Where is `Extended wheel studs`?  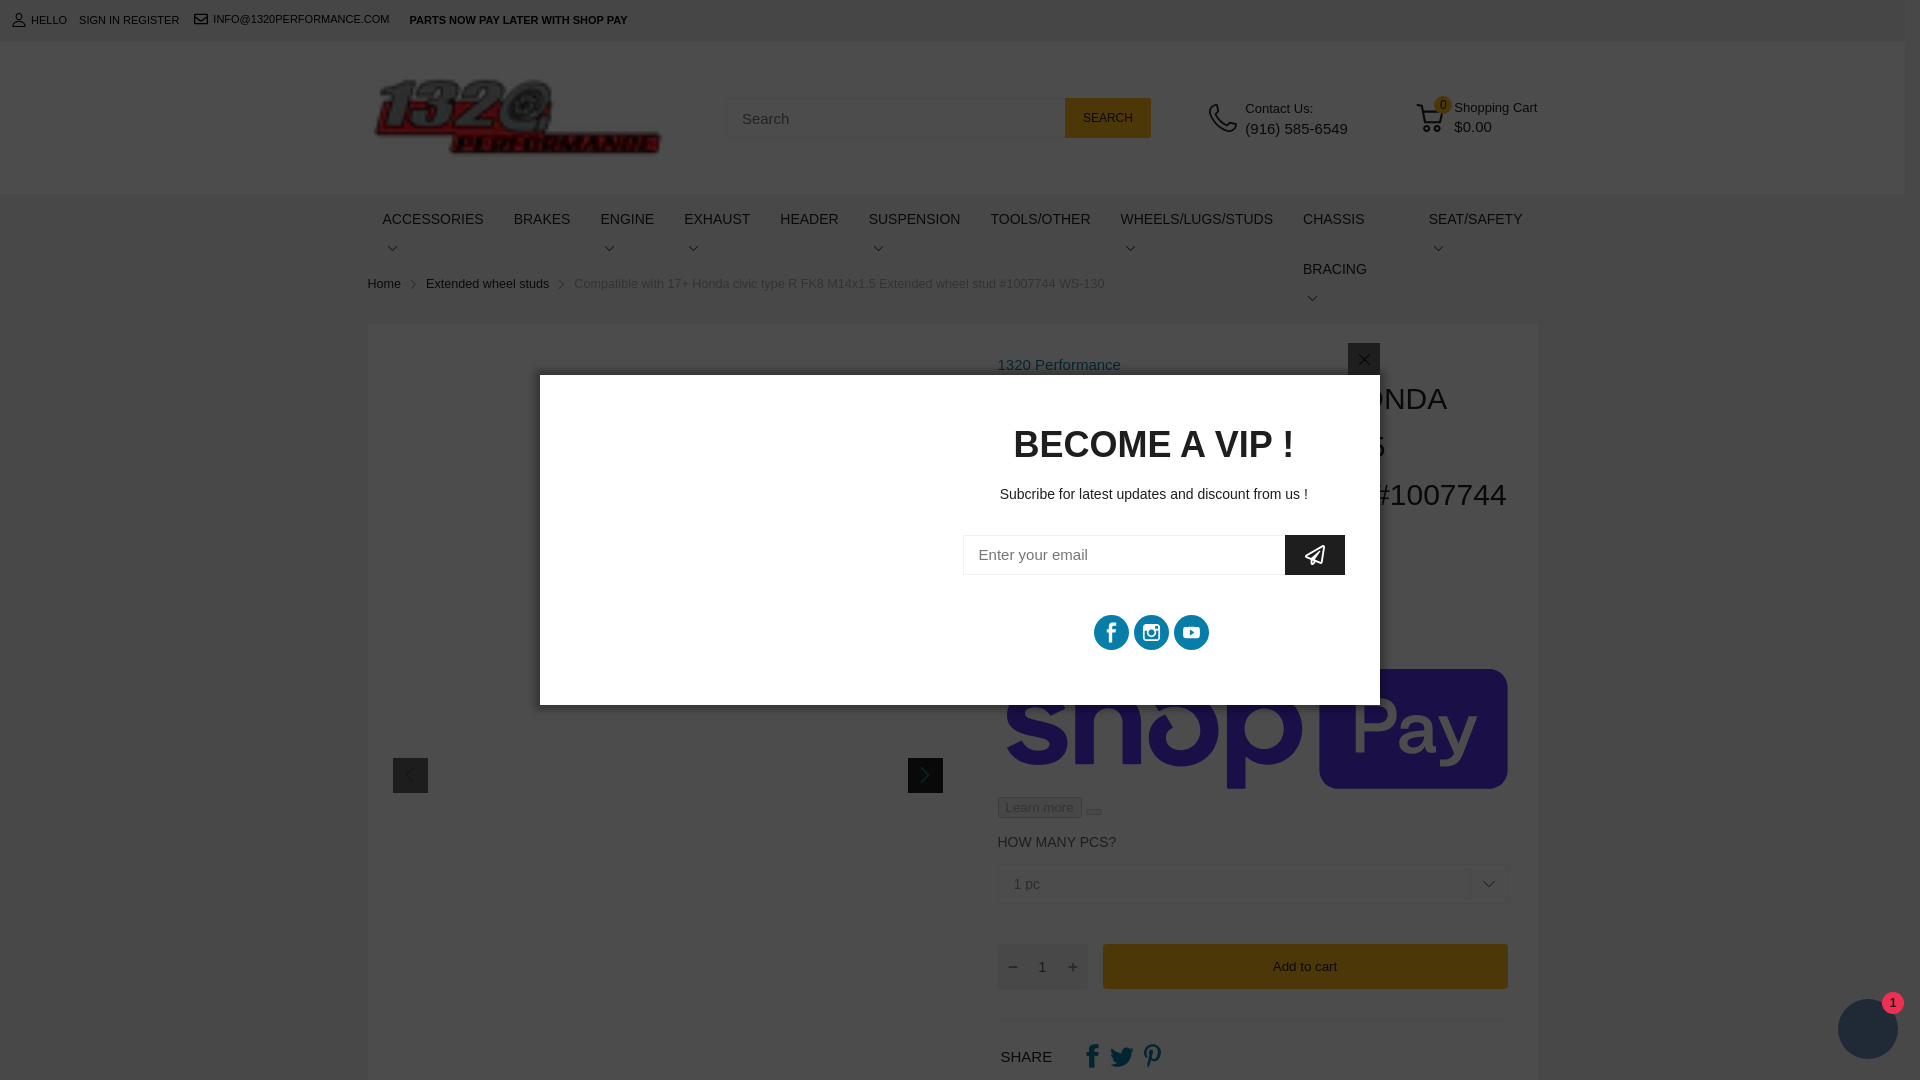 Extended wheel studs is located at coordinates (488, 283).